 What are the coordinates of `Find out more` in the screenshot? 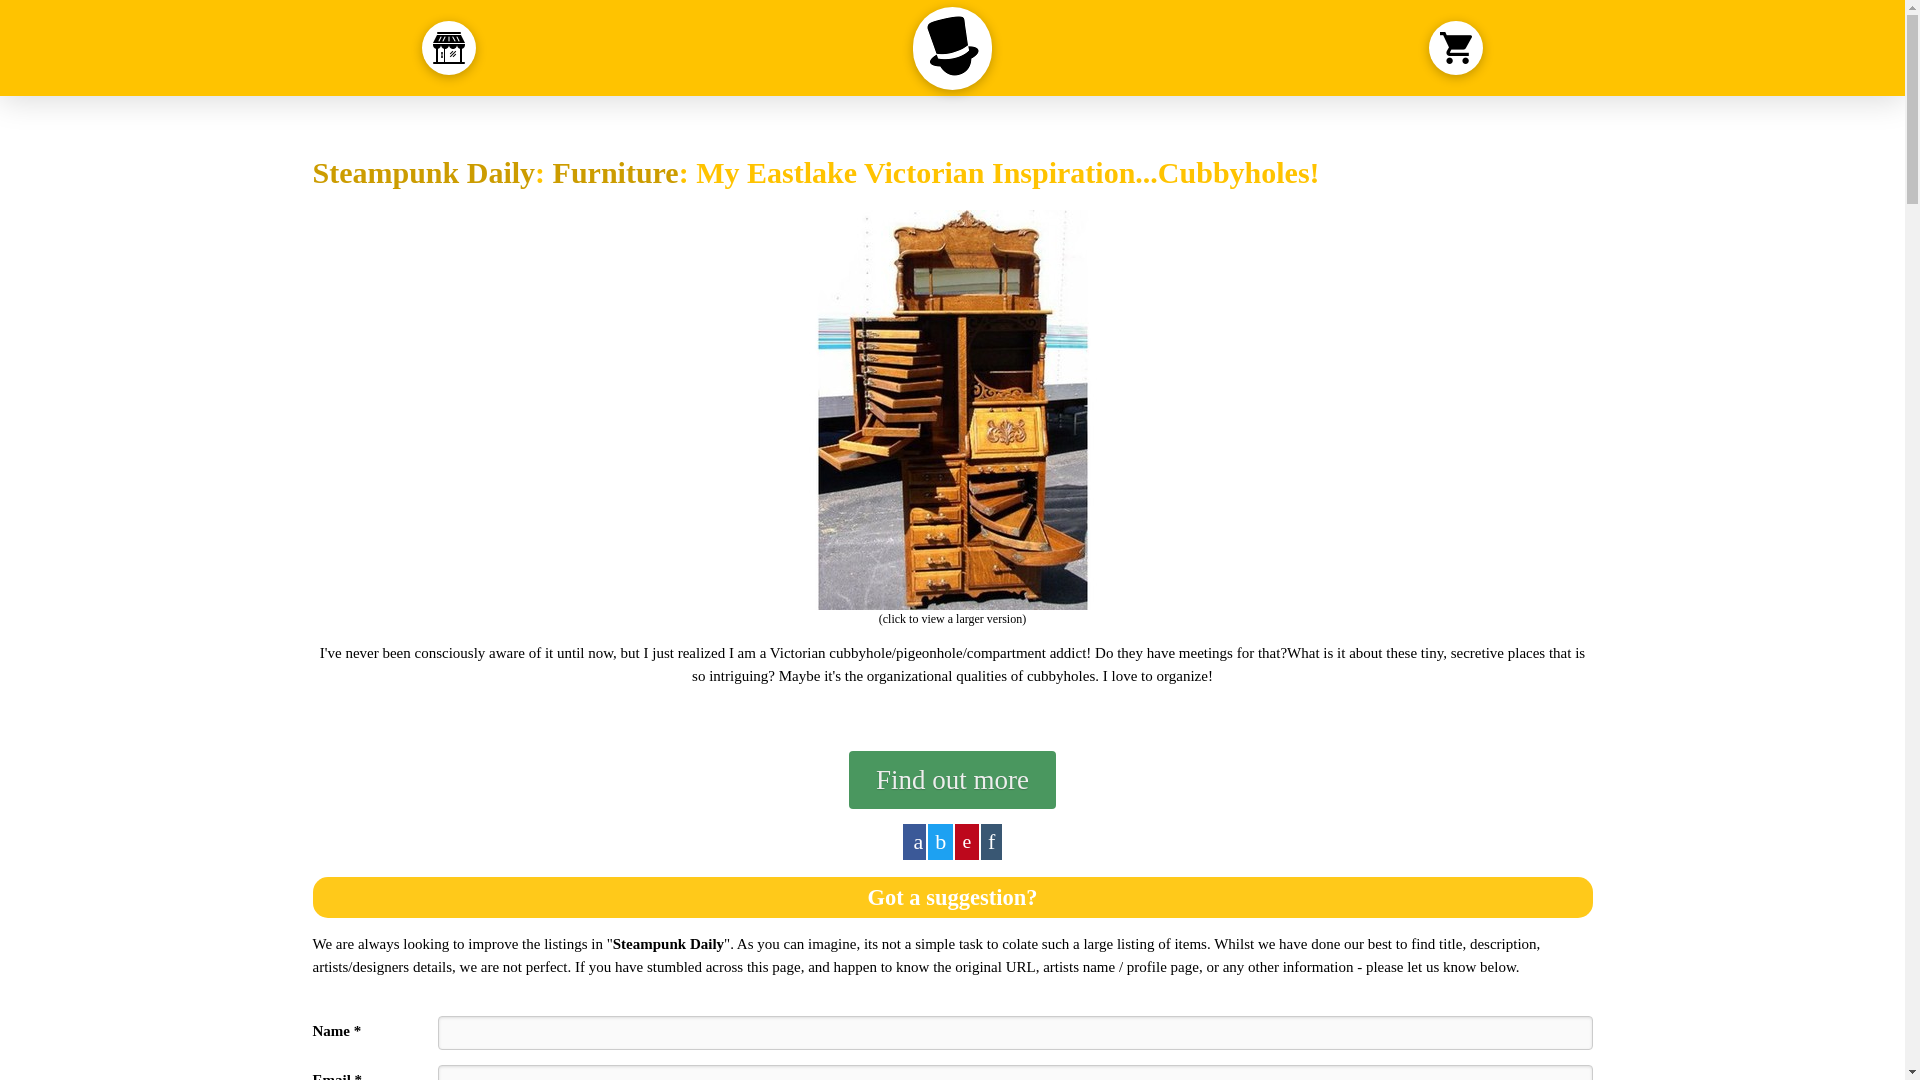 It's located at (952, 779).